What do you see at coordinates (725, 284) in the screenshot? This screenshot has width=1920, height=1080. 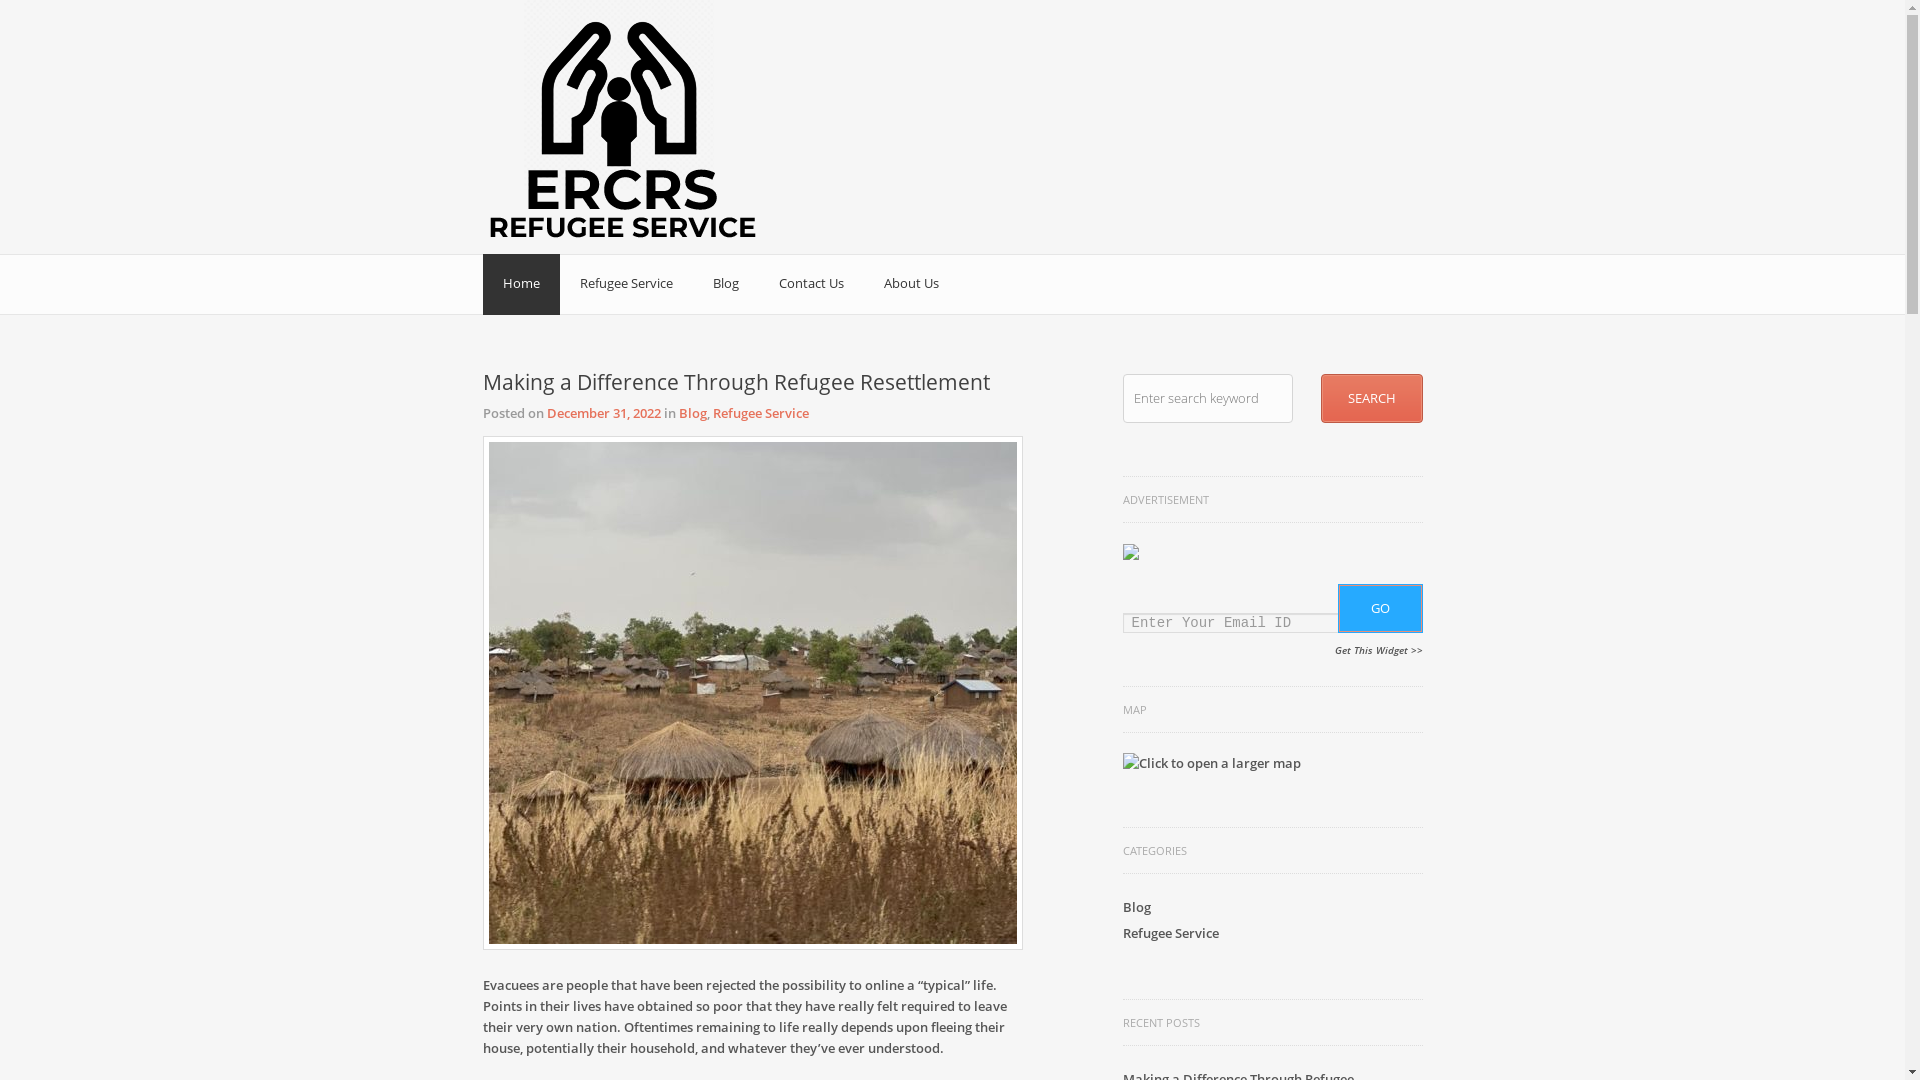 I see `Blog` at bounding box center [725, 284].